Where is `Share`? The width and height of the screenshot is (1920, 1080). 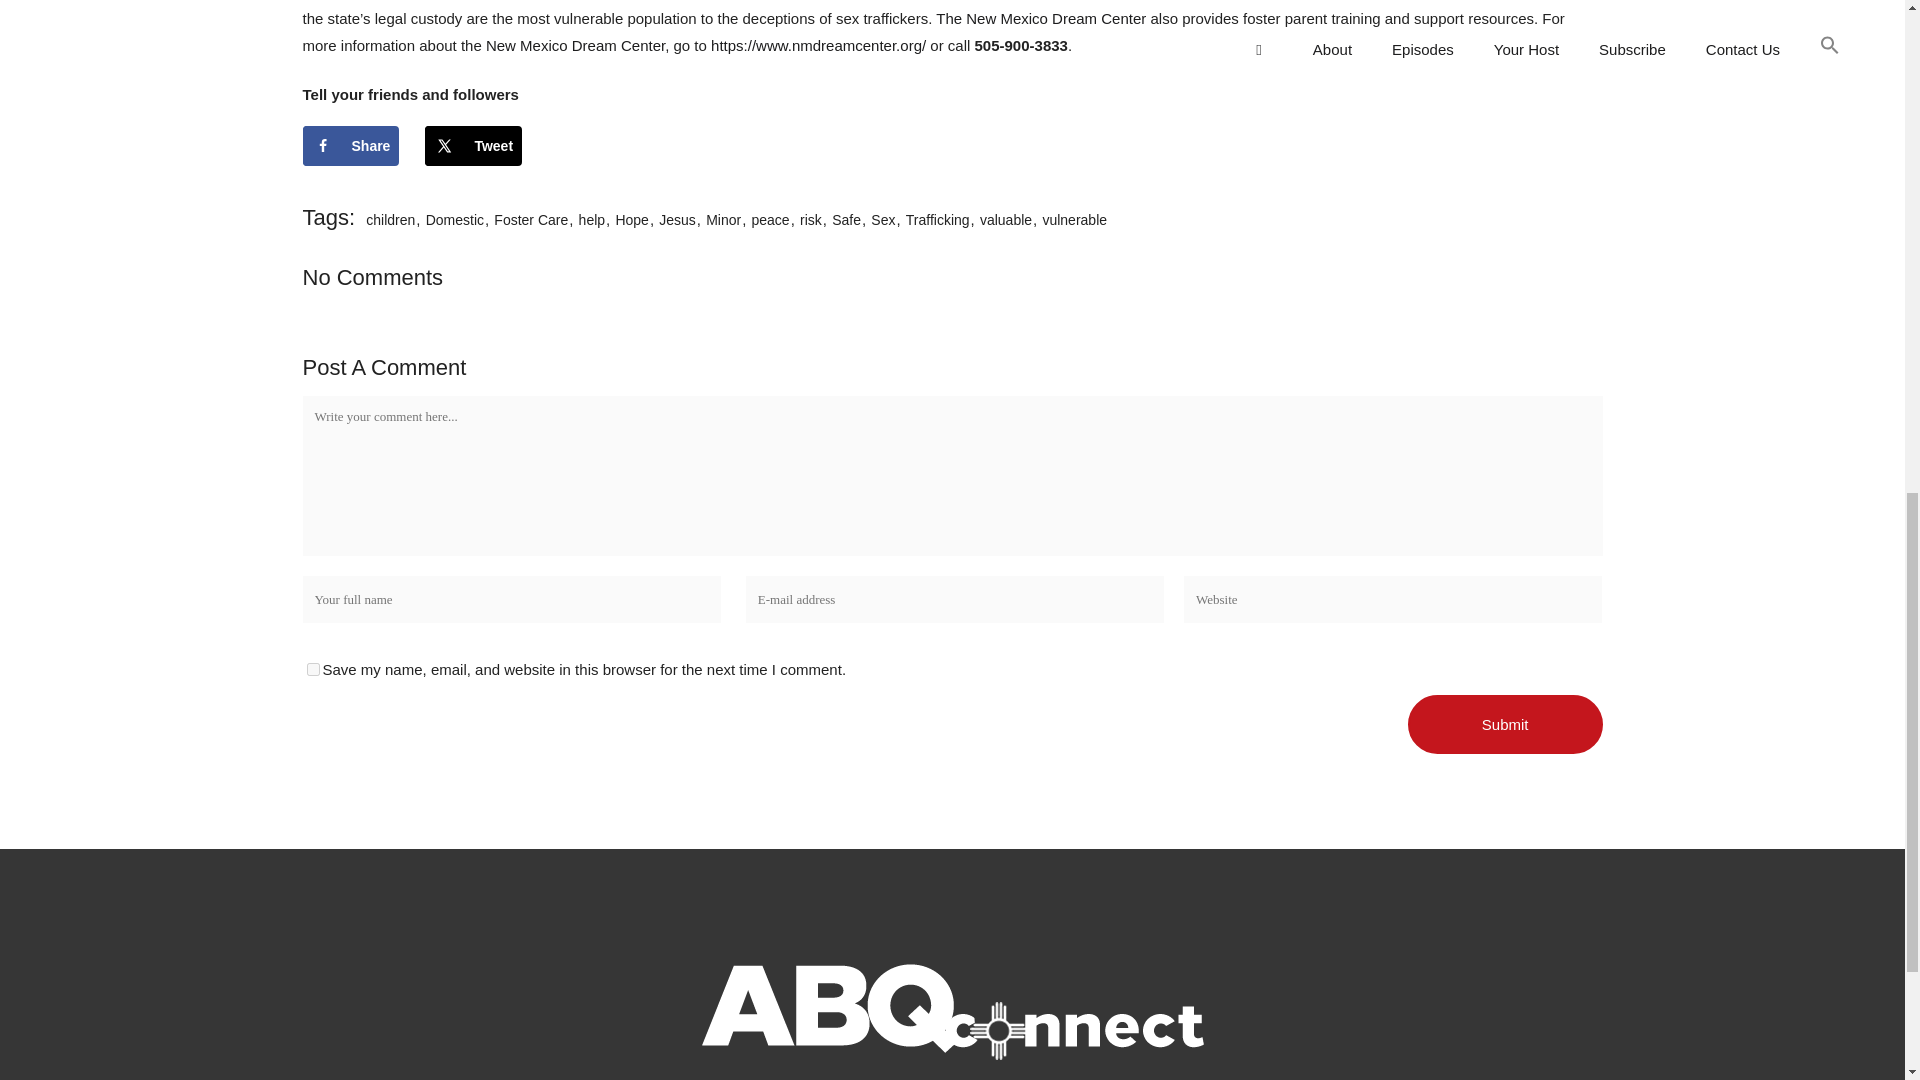
Share is located at coordinates (350, 146).